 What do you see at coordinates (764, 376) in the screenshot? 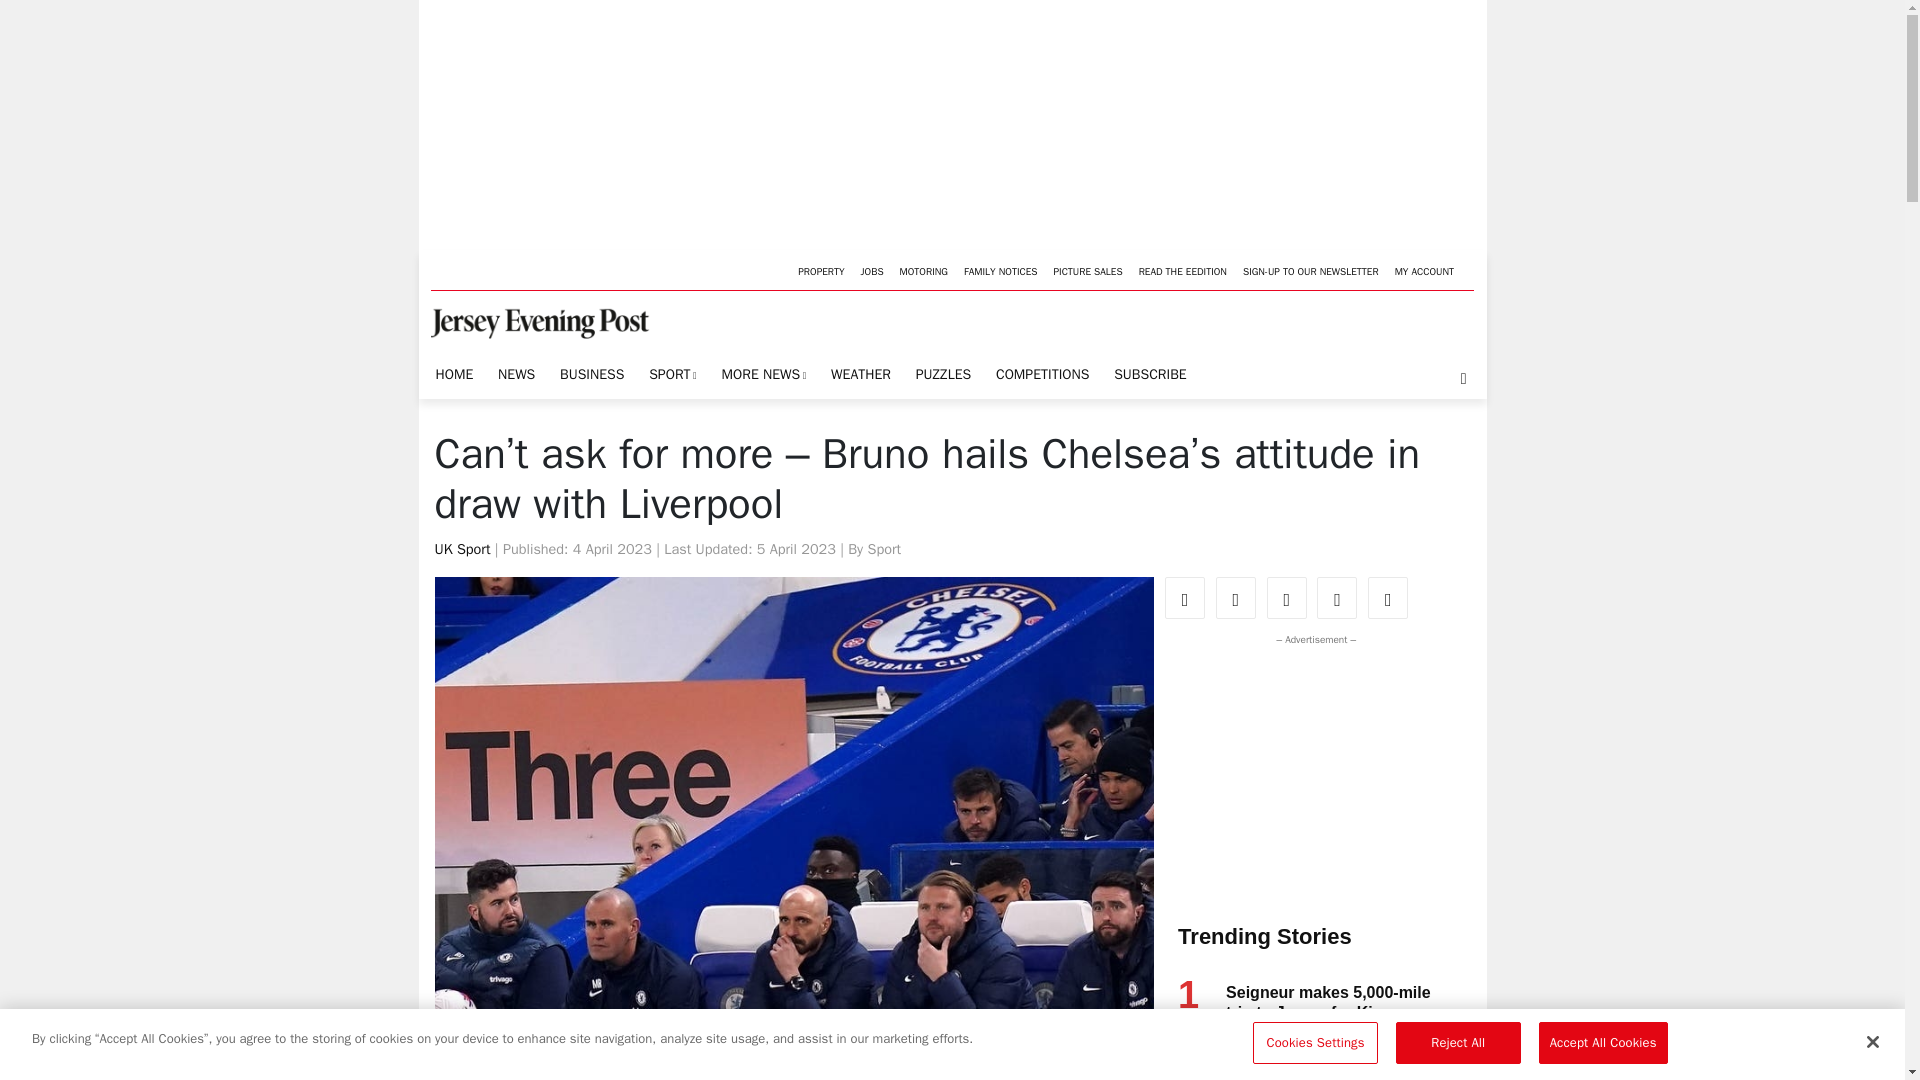
I see `MORE NEWS` at bounding box center [764, 376].